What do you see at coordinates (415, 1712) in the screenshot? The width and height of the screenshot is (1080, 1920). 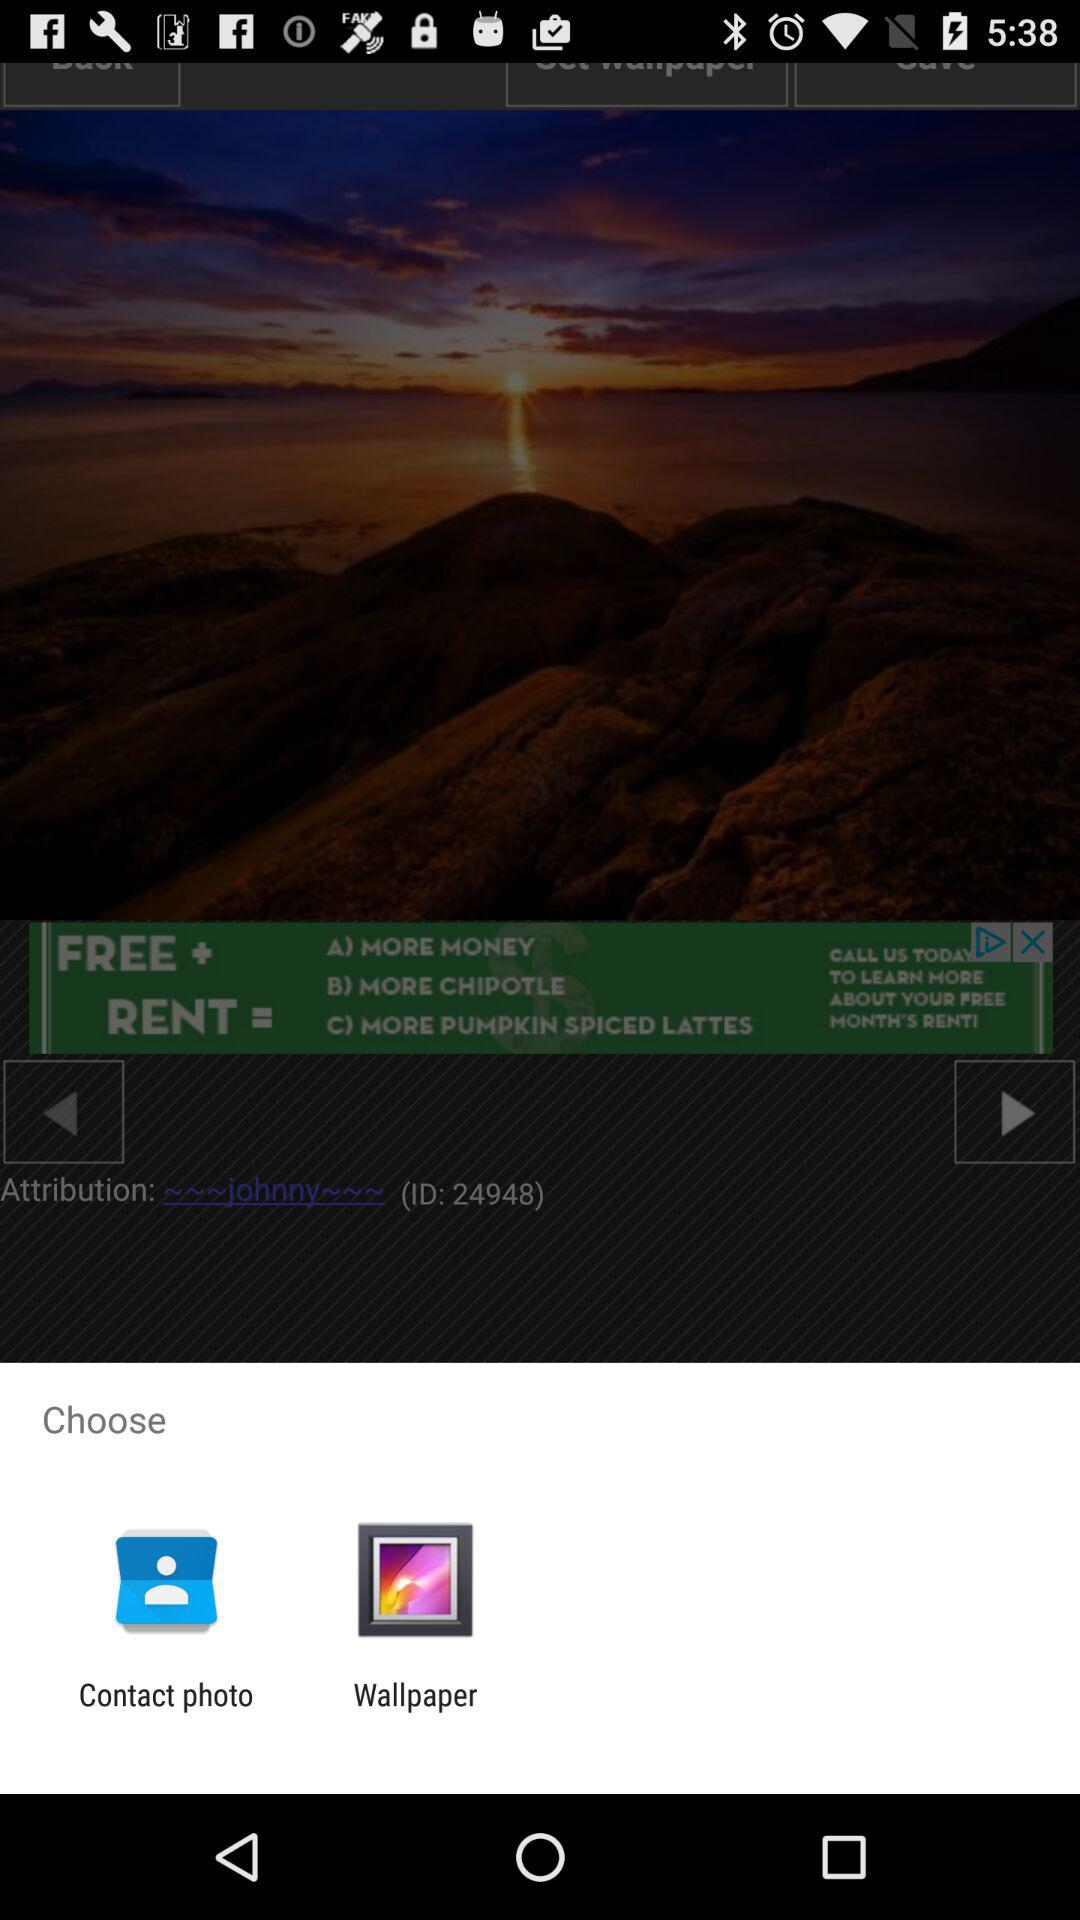 I see `select the wallpaper app` at bounding box center [415, 1712].